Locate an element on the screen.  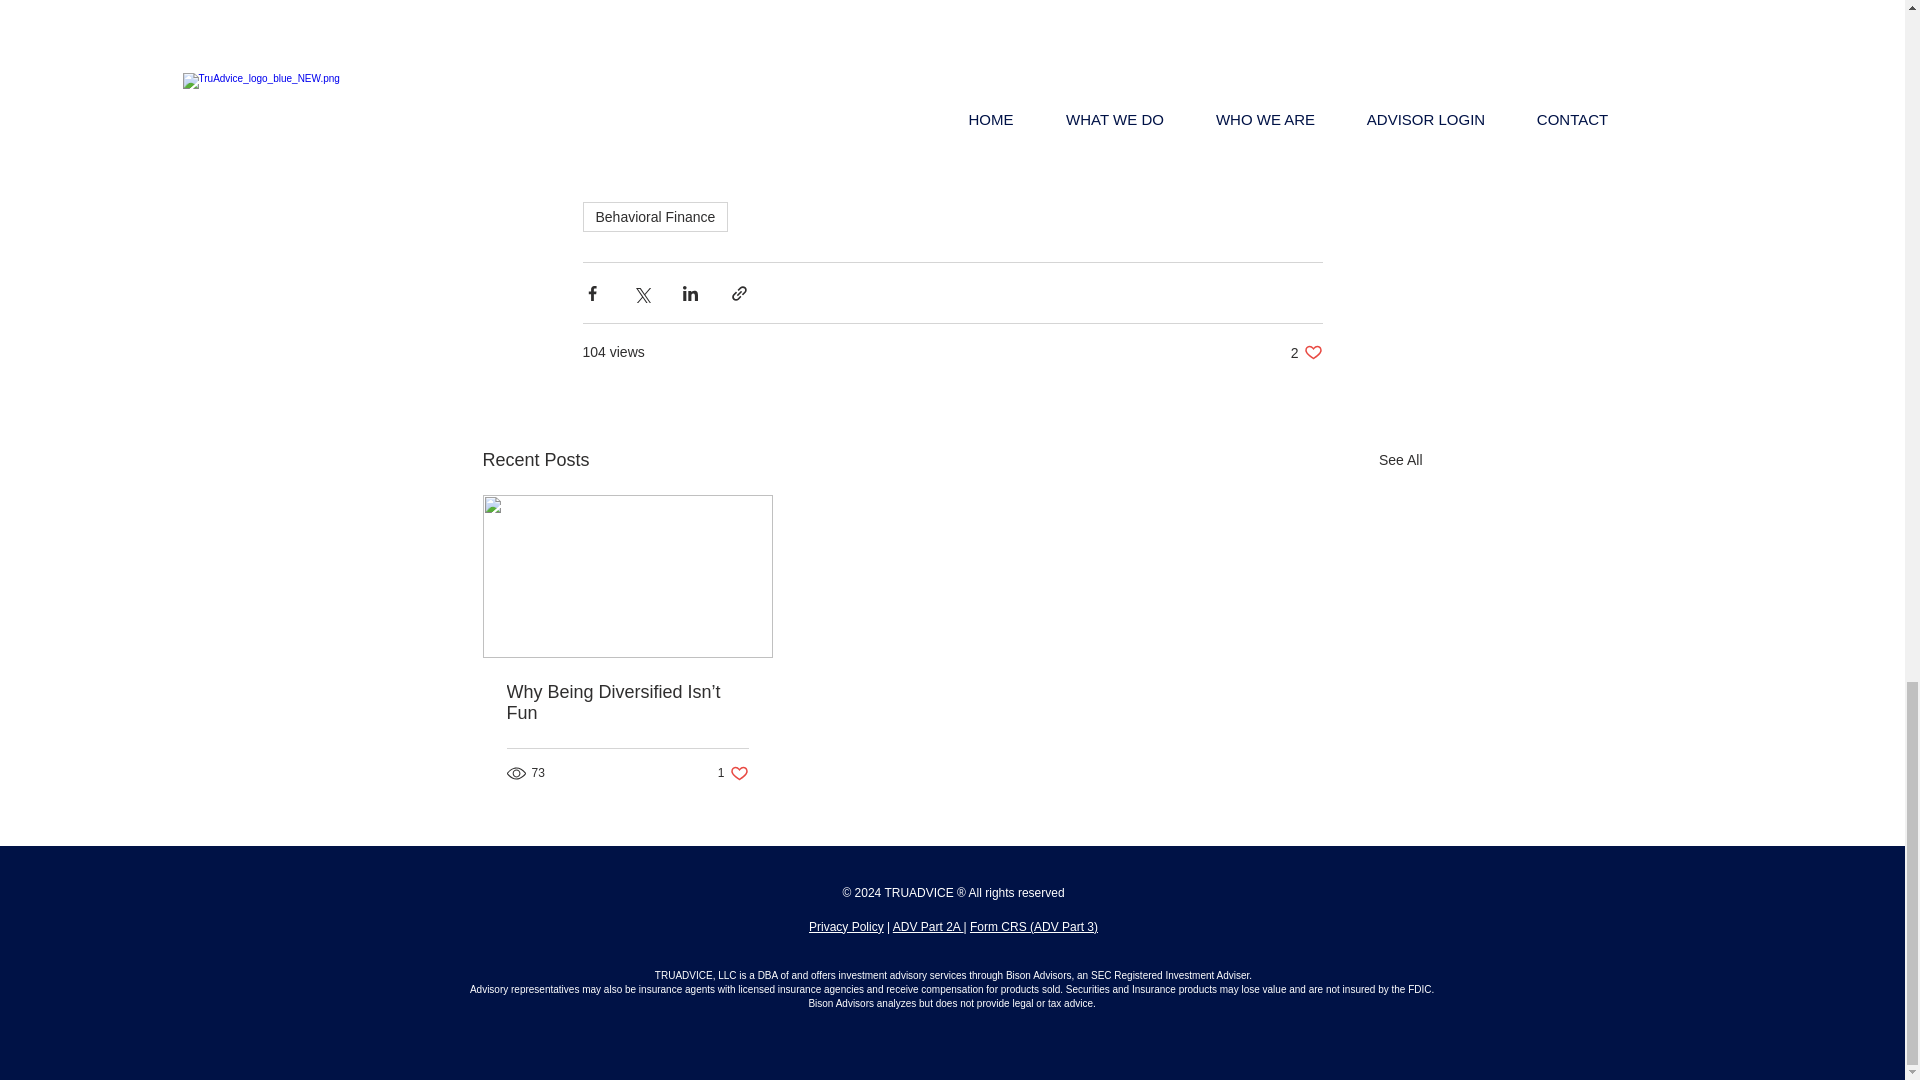
ADV Part 2A  is located at coordinates (1306, 352).